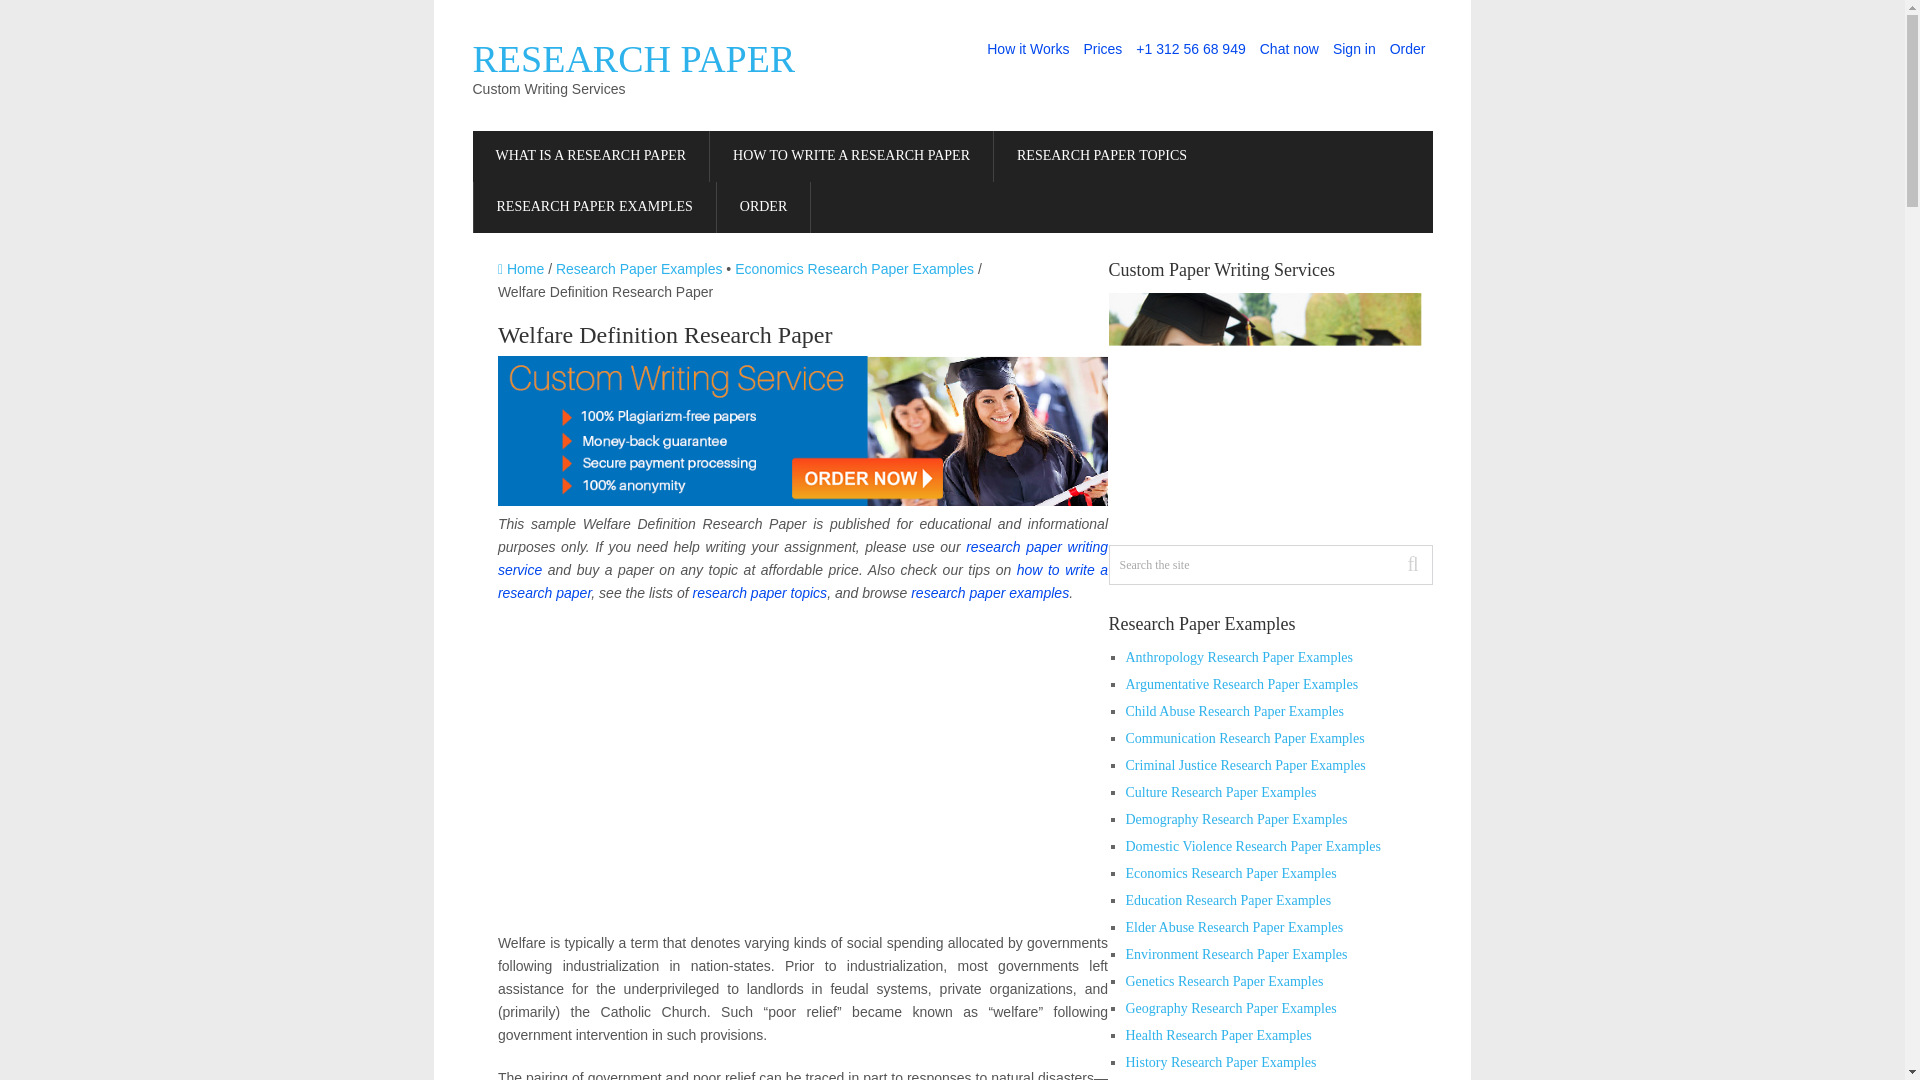 This screenshot has width=1920, height=1080. I want to click on RESEARCH PAPER EXAMPLES, so click(595, 208).